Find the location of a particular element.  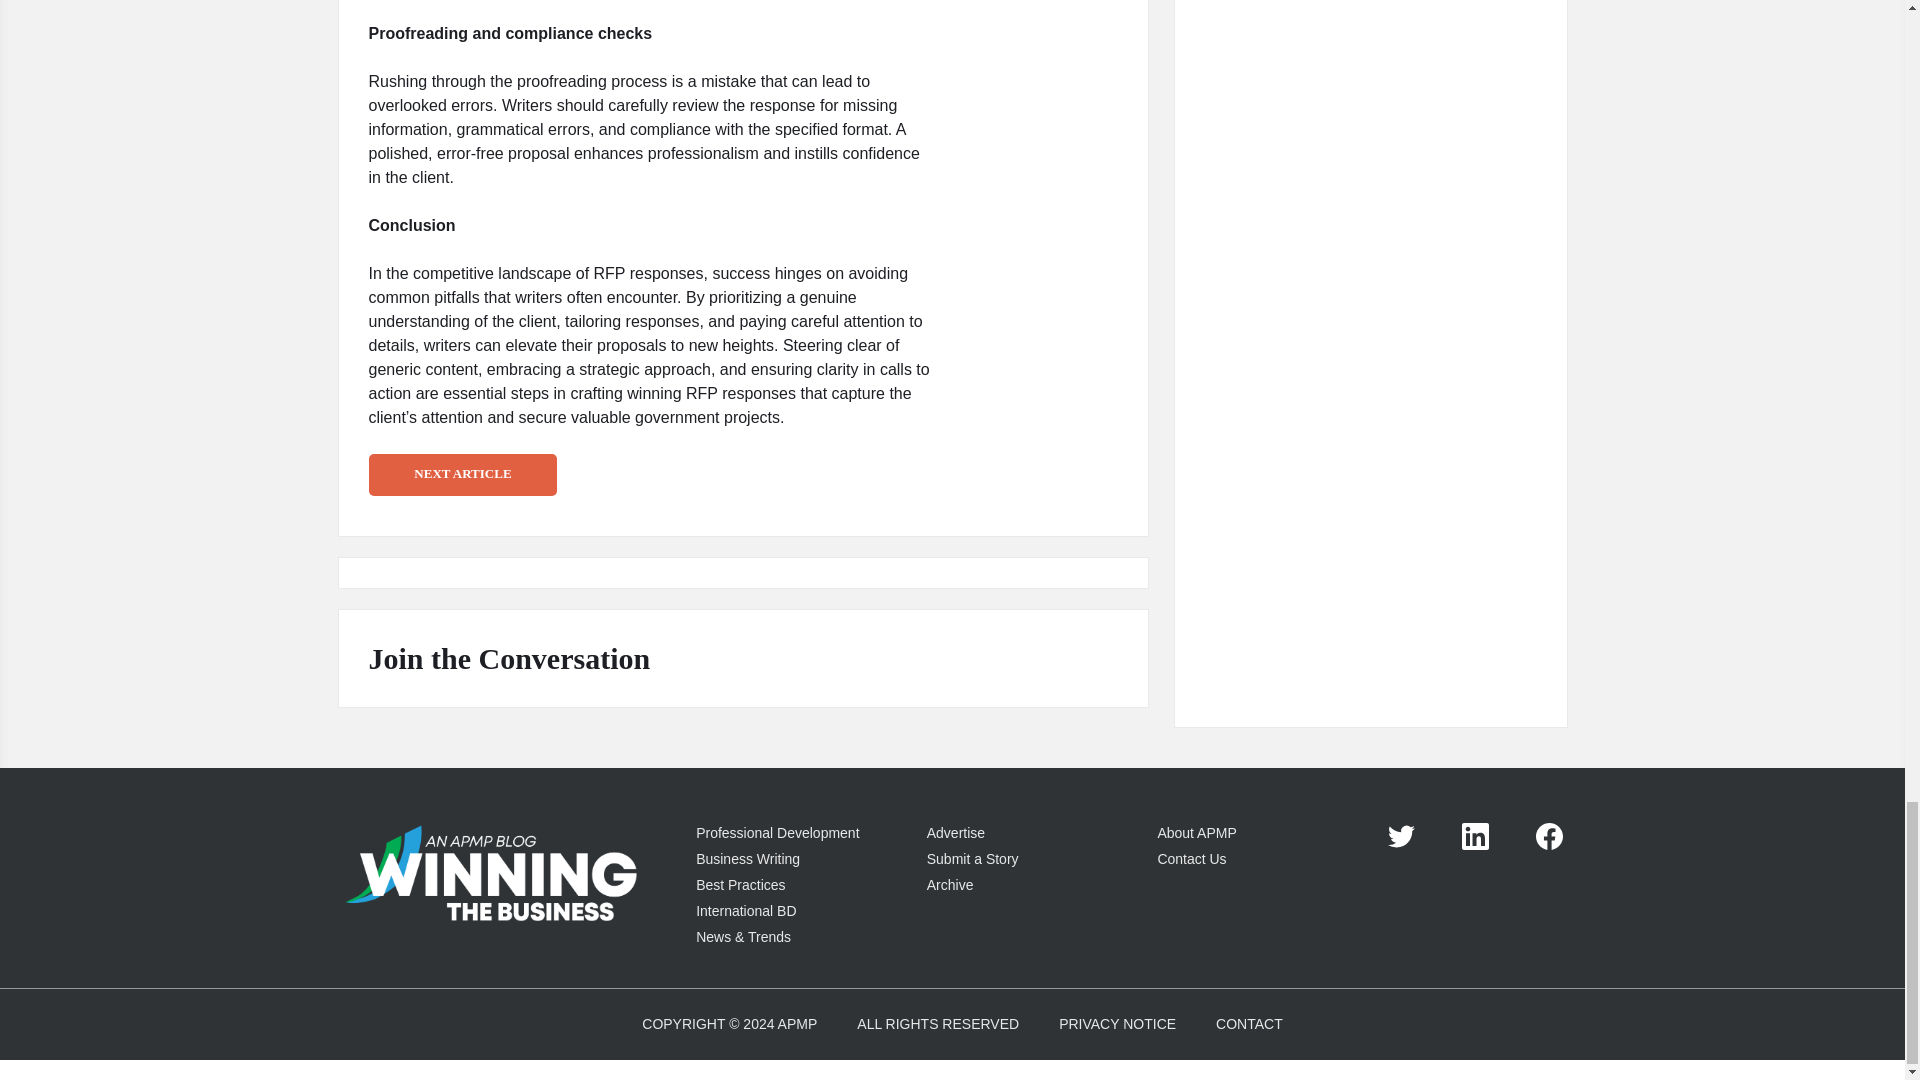

Twitter is located at coordinates (1402, 836).